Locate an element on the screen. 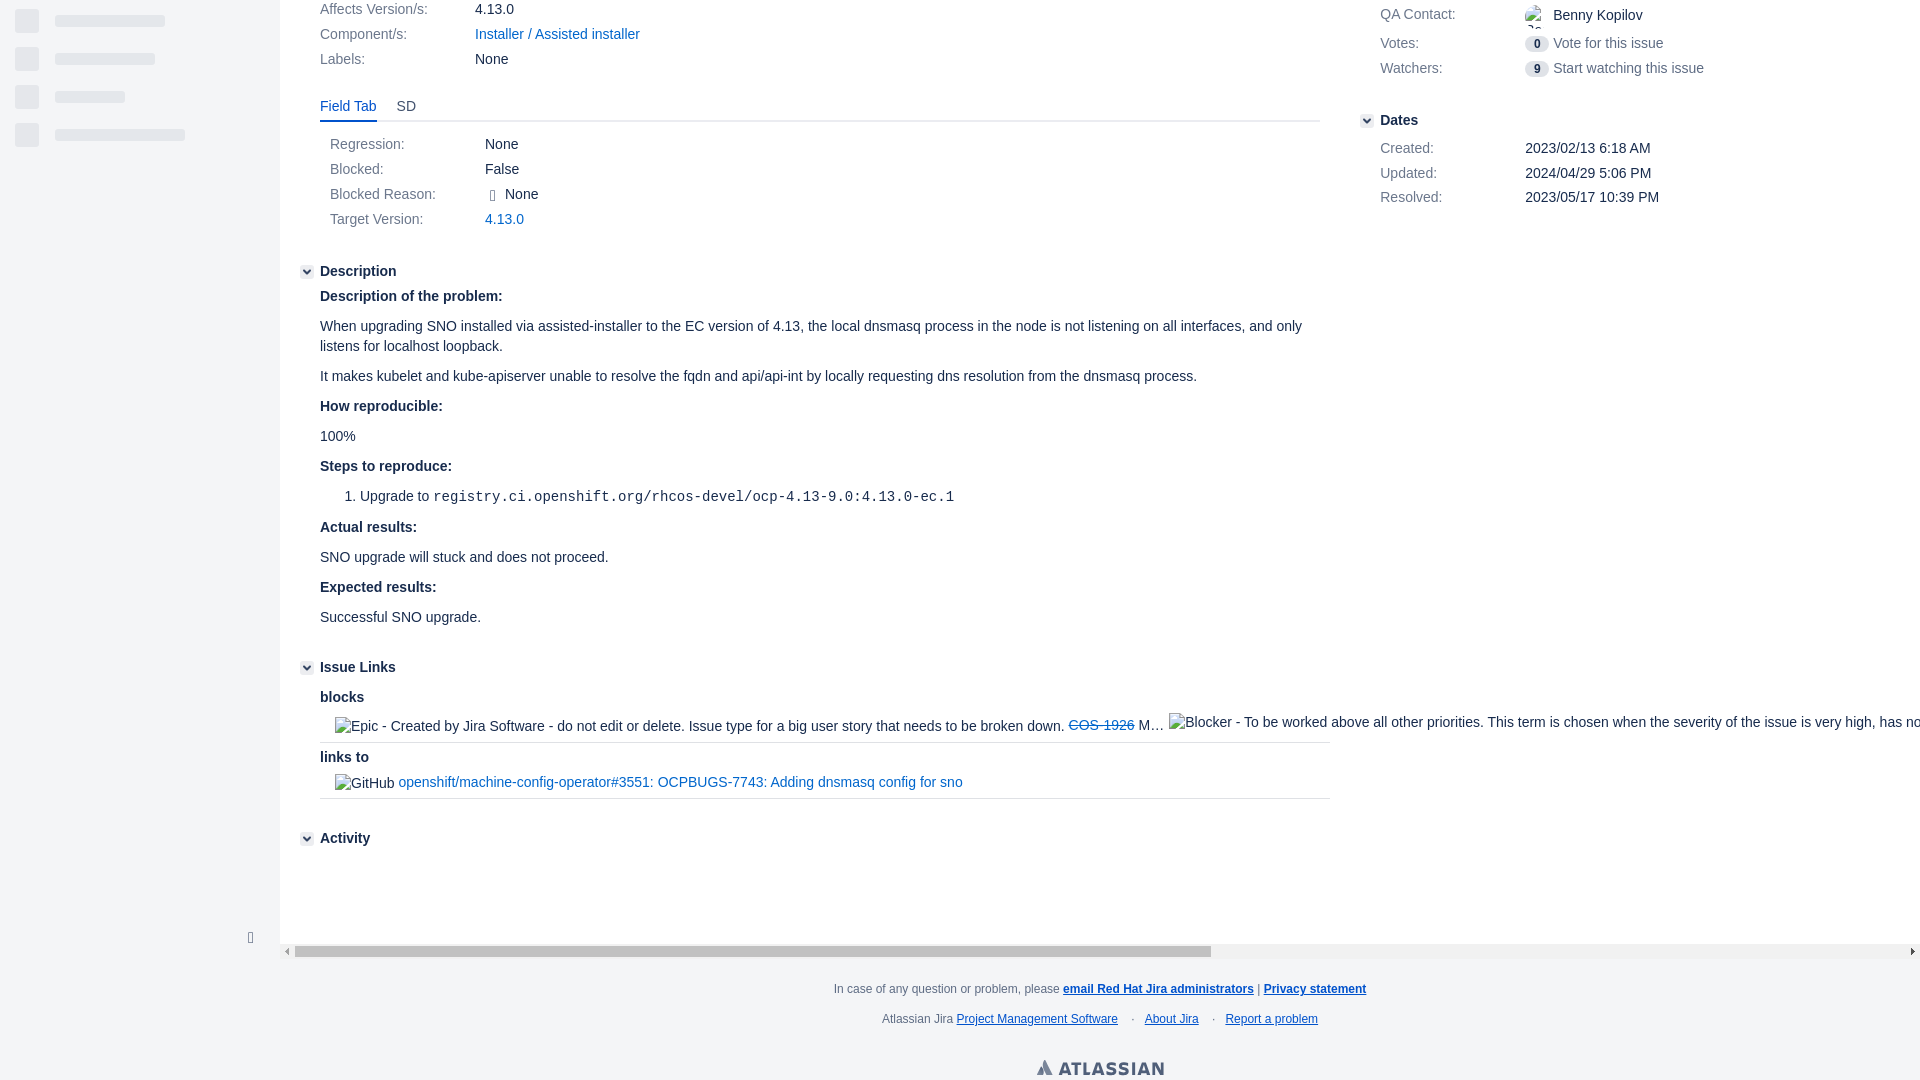 Image resolution: width=1920 pixels, height=1080 pixels. Field Tab is located at coordinates (348, 106).